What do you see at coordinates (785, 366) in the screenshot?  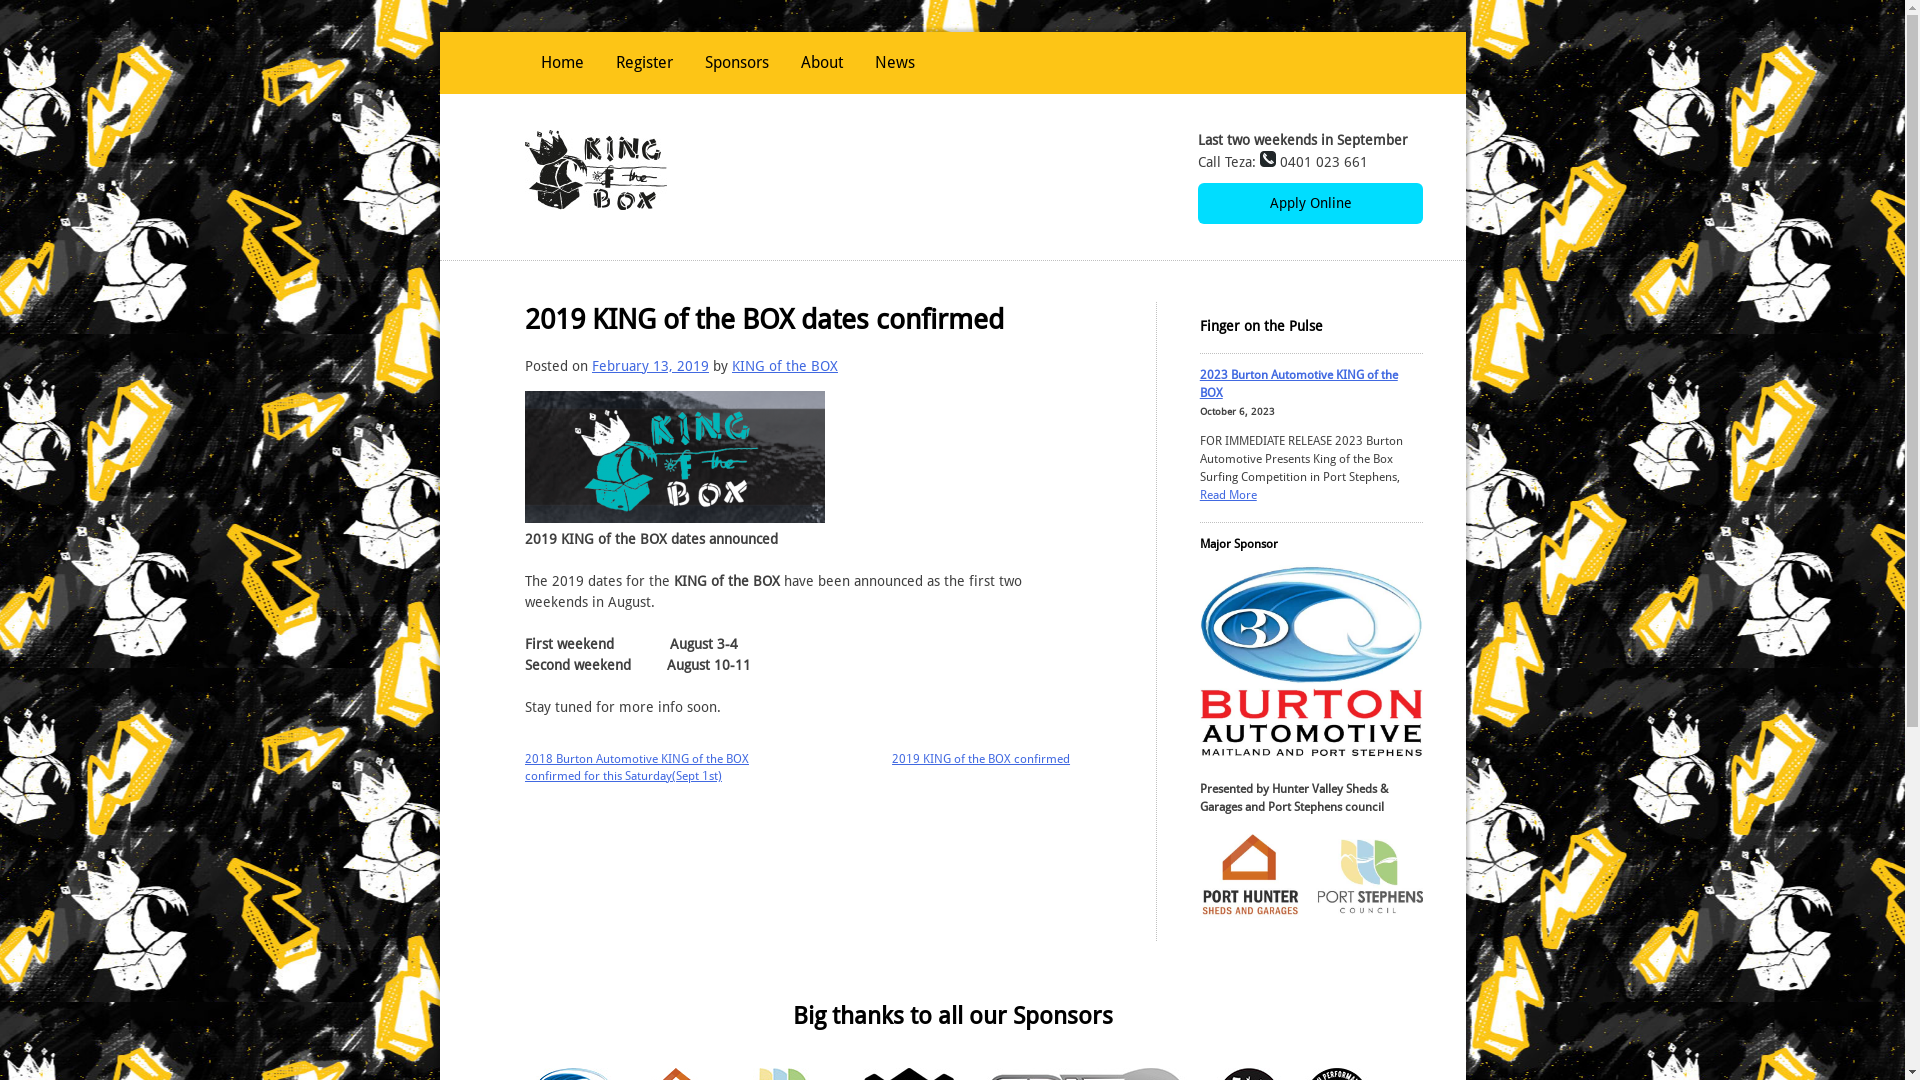 I see `KING of the BOX` at bounding box center [785, 366].